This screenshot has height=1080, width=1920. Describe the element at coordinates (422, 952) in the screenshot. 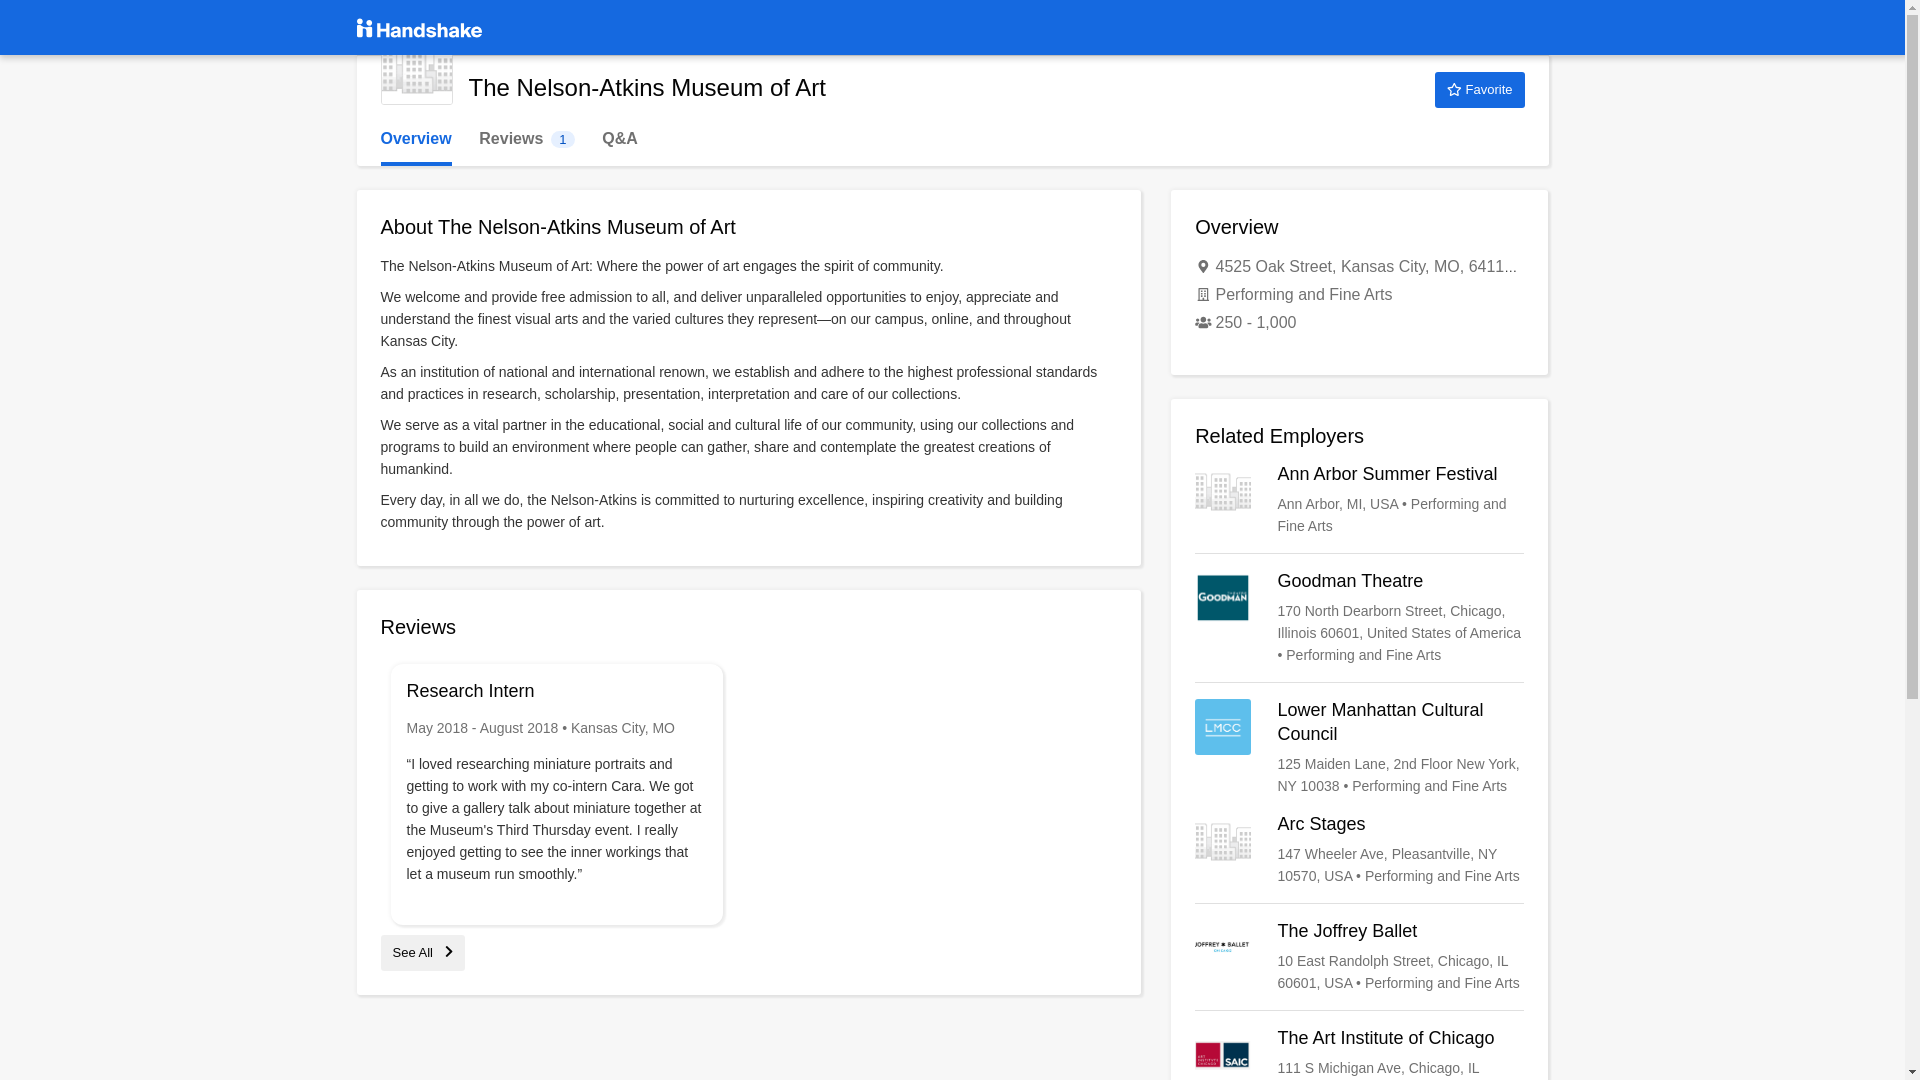

I see `See All` at that location.